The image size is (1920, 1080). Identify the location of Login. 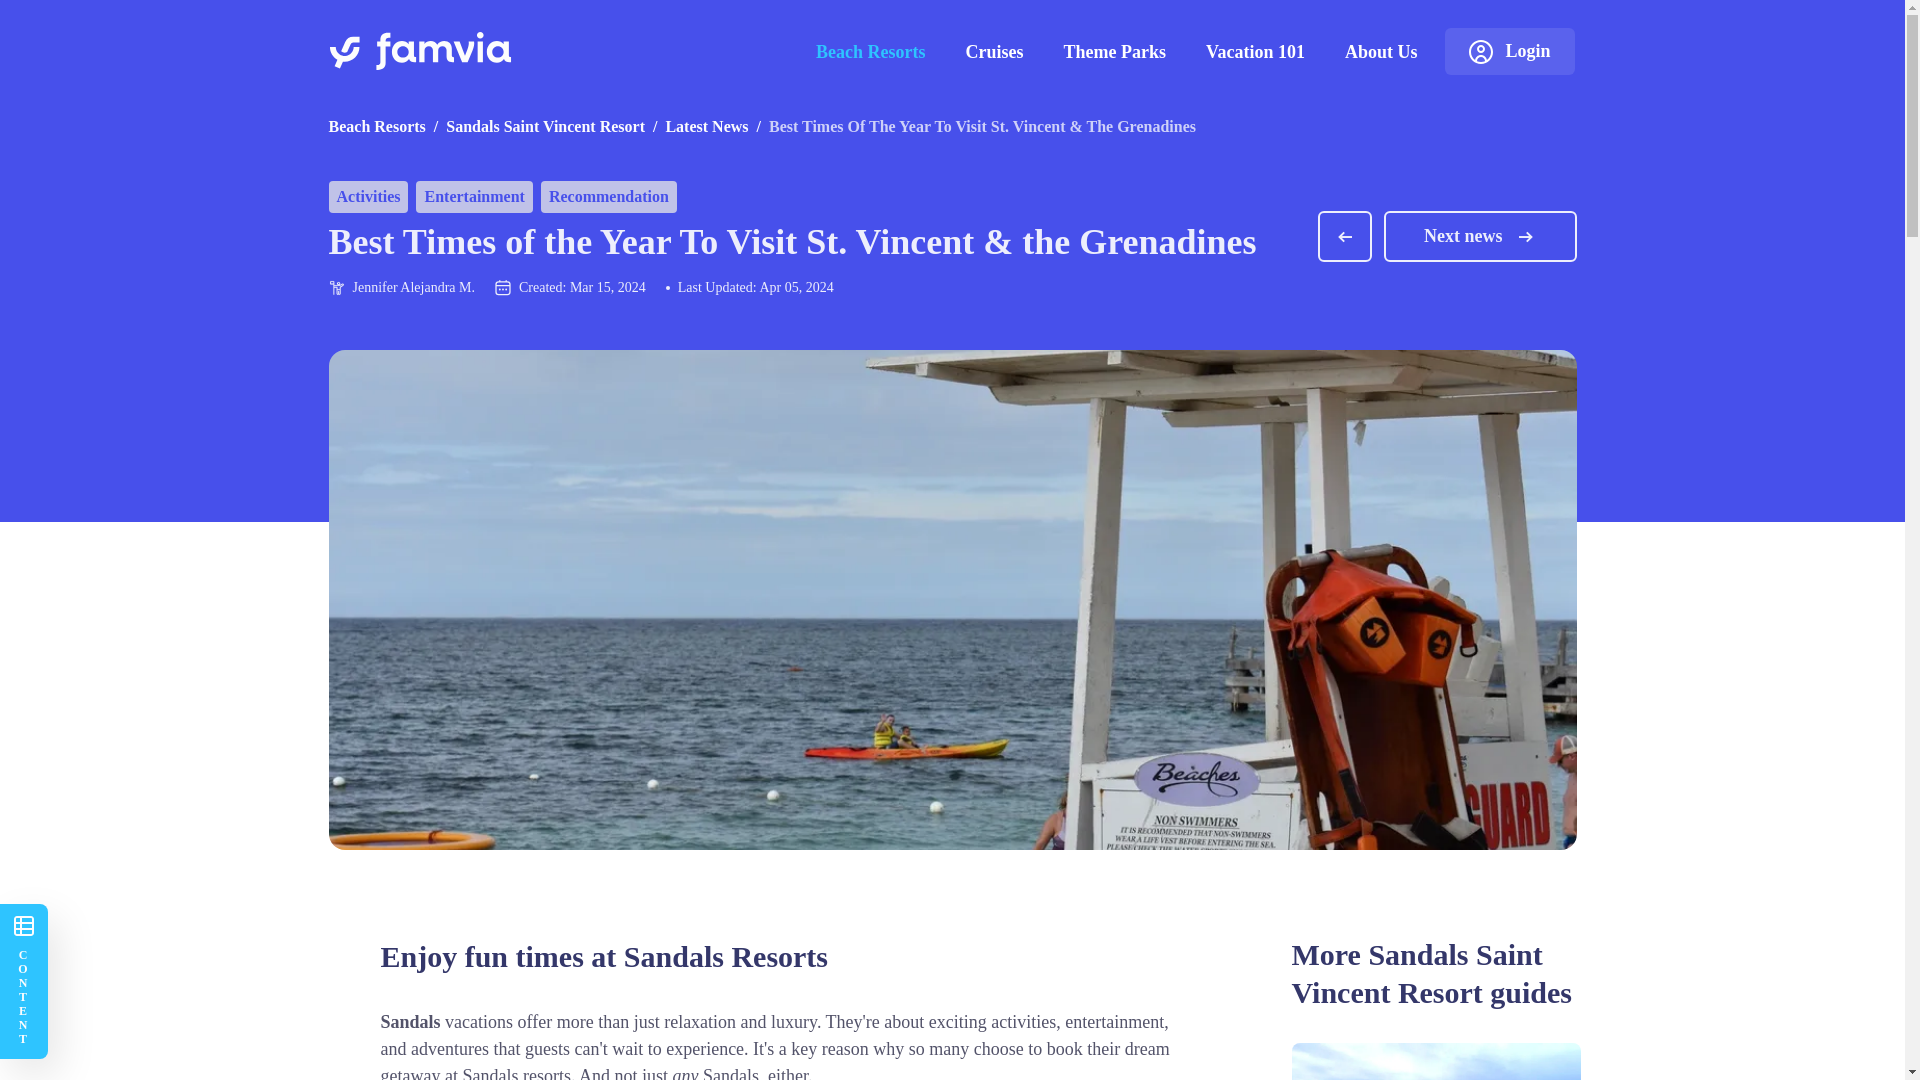
(1527, 50).